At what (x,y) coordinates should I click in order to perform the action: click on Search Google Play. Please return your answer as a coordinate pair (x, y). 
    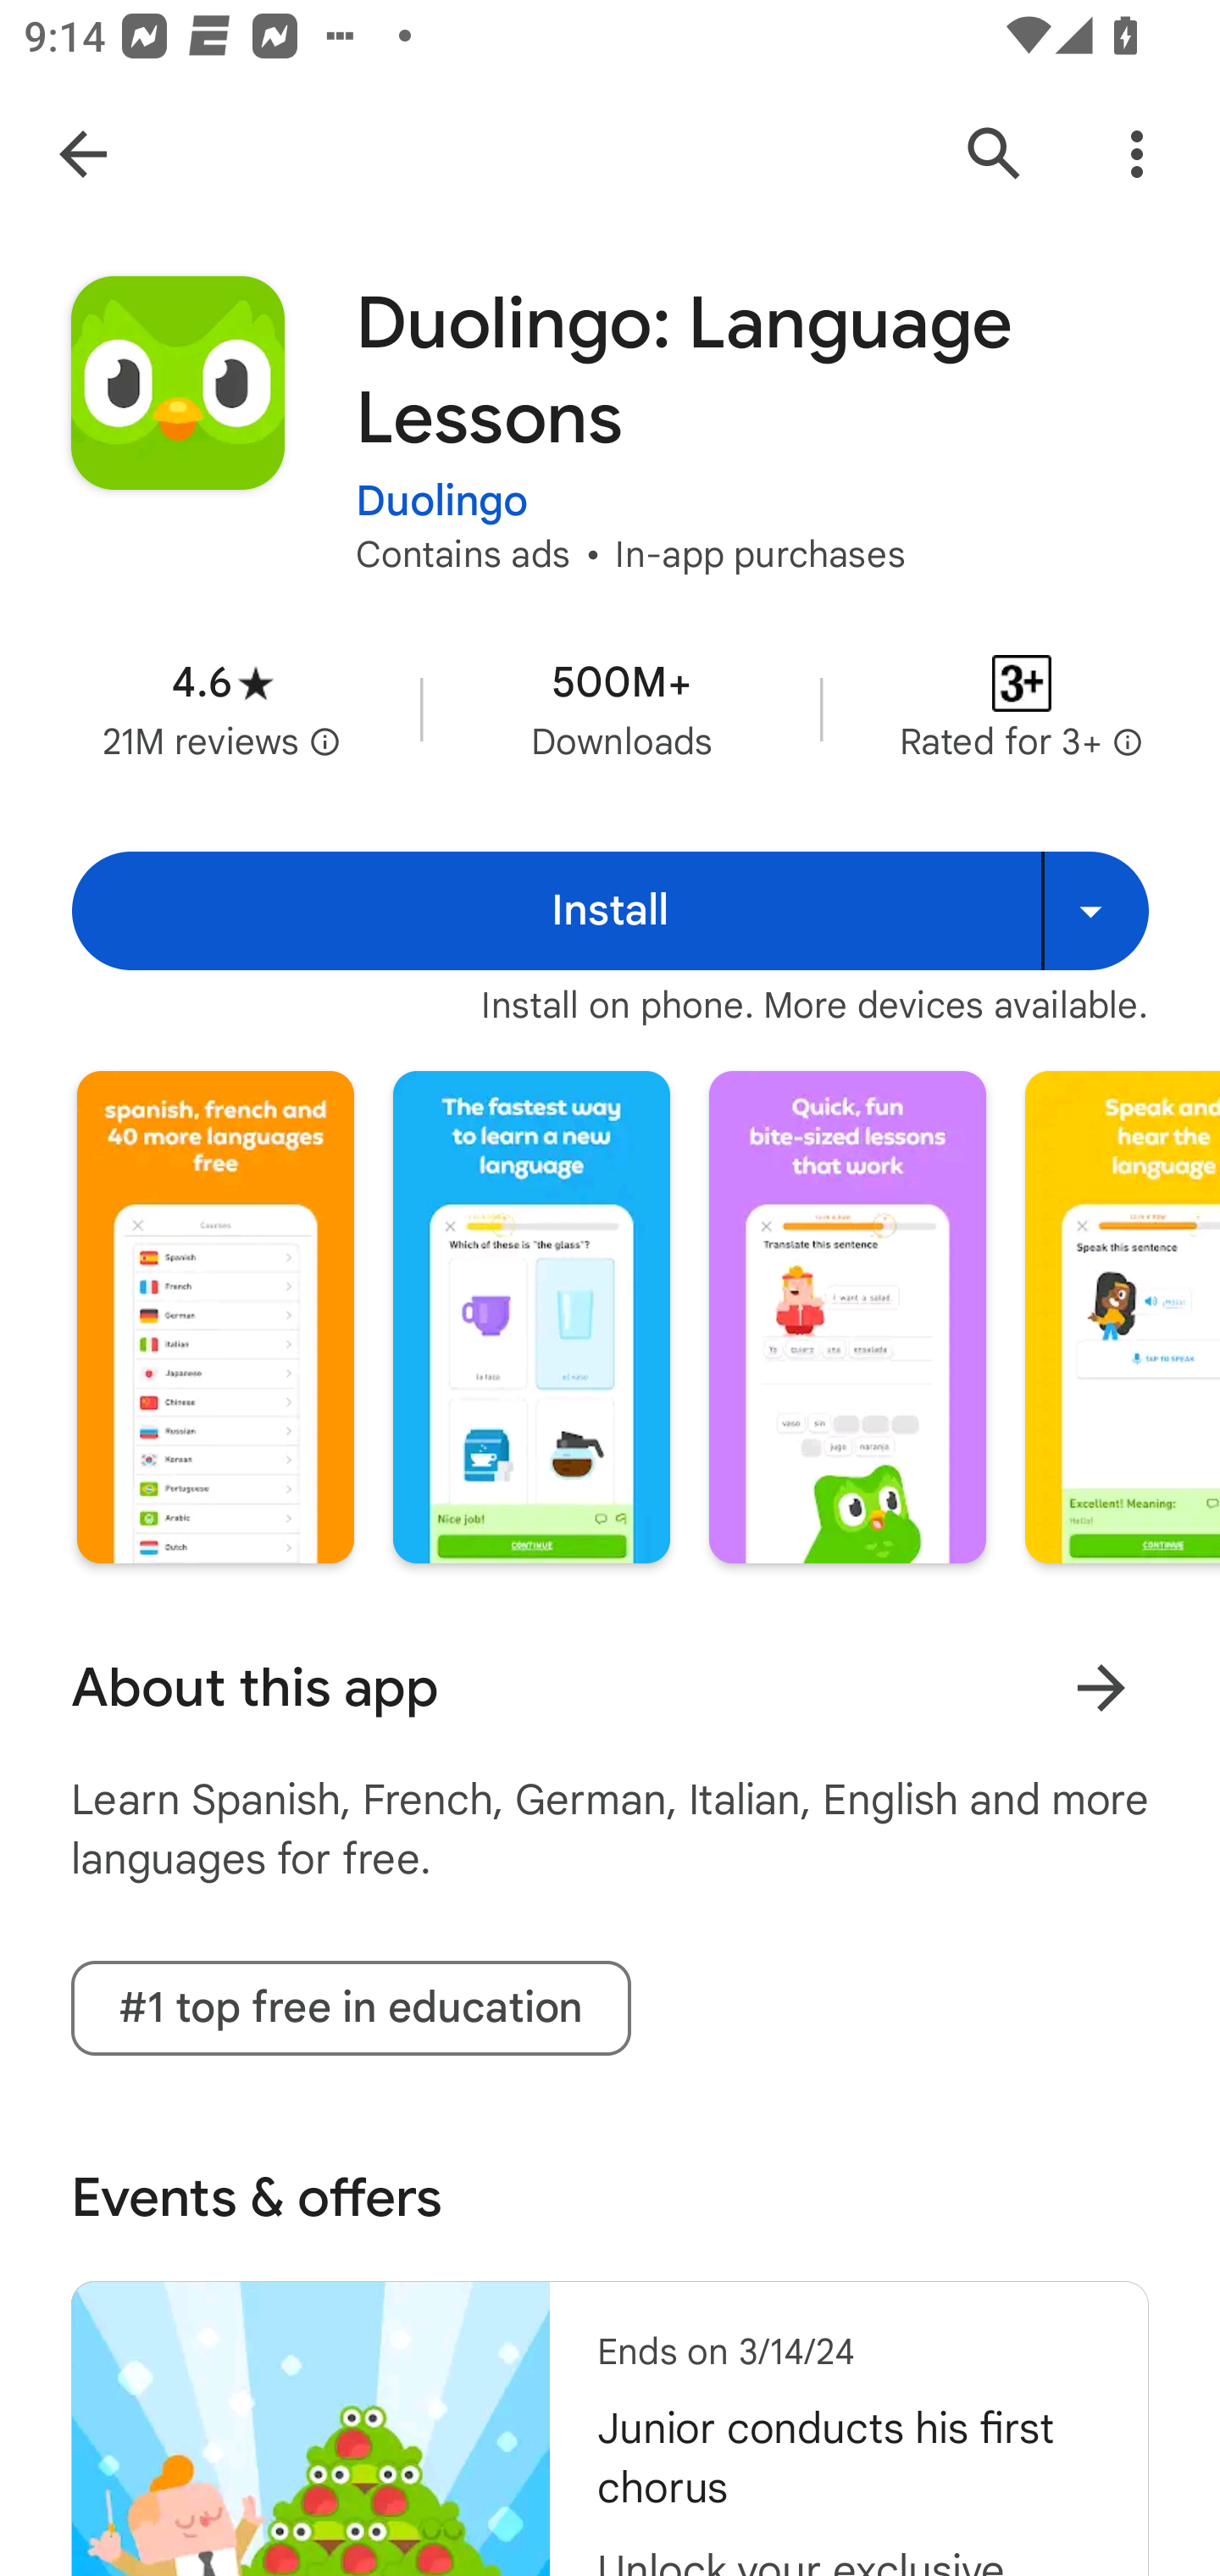
    Looking at the image, I should click on (995, 154).